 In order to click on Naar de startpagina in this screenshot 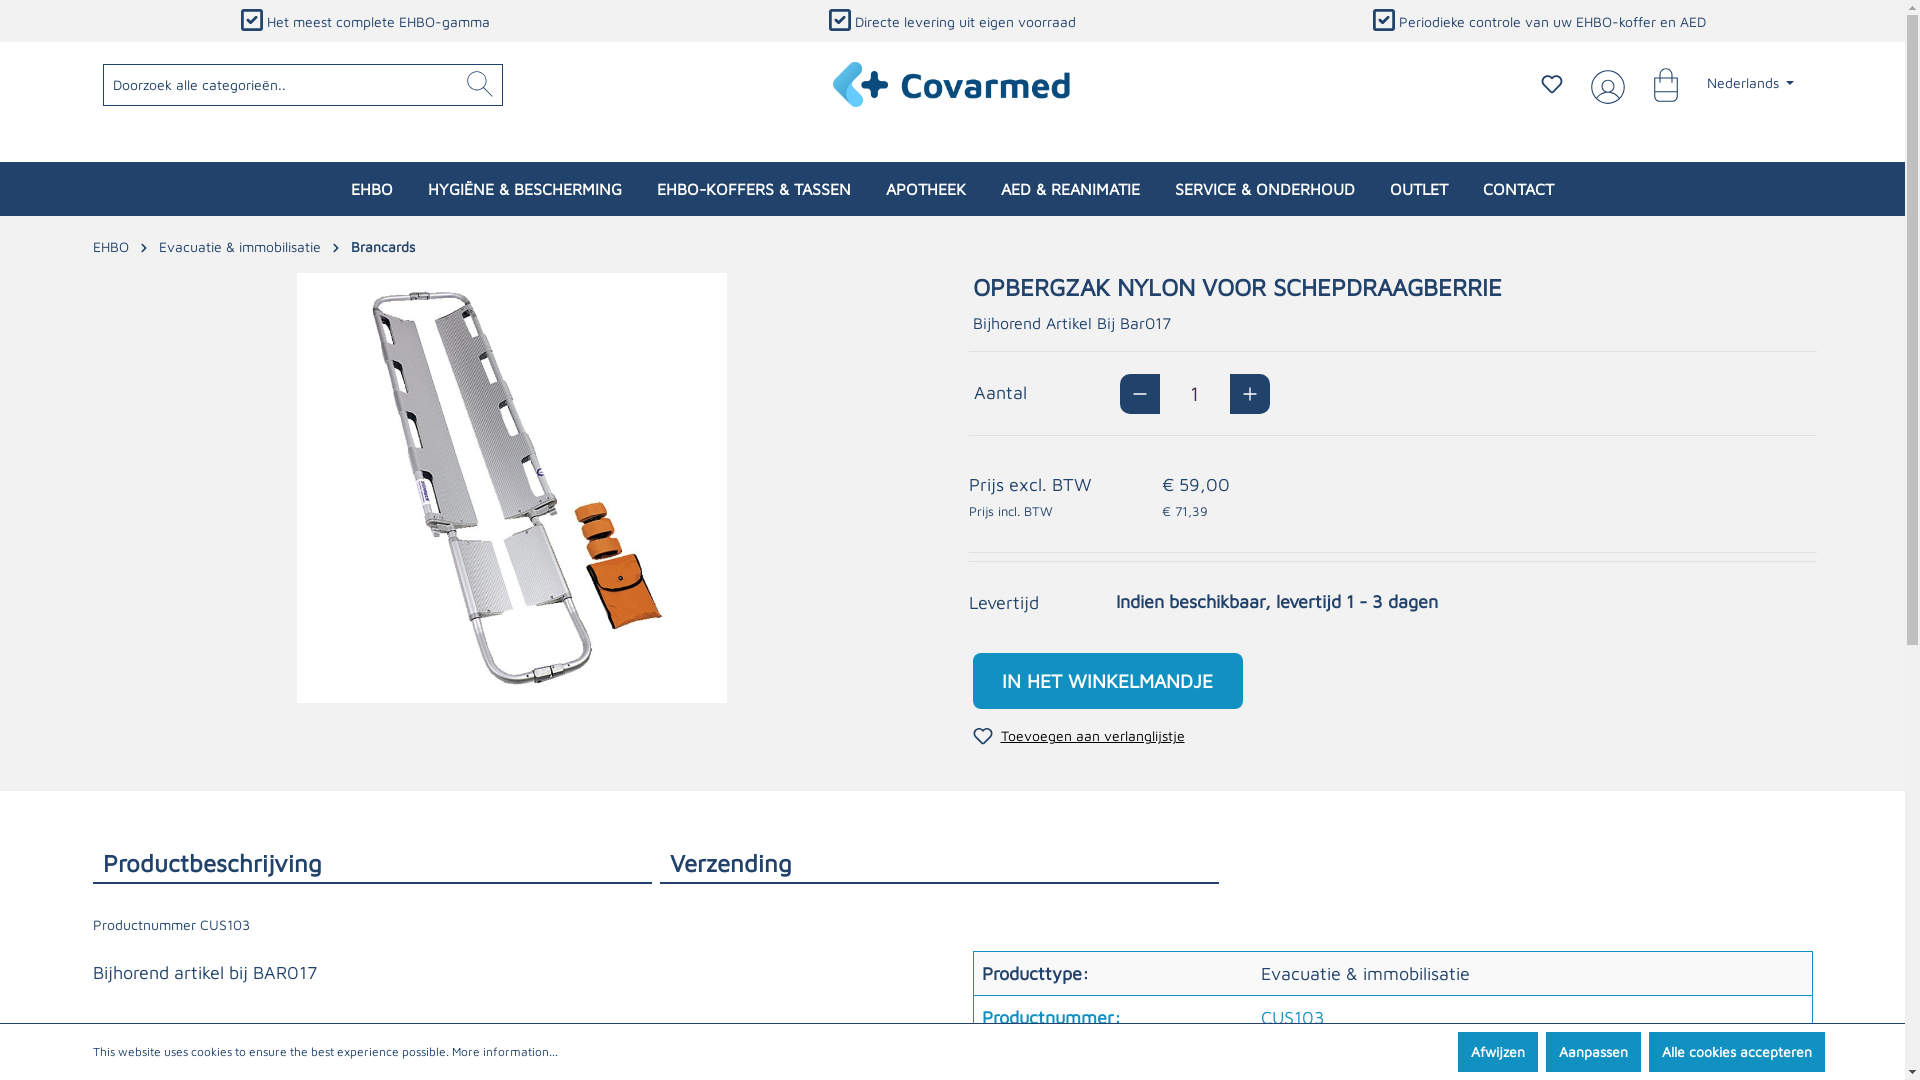, I will do `click(953, 84)`.